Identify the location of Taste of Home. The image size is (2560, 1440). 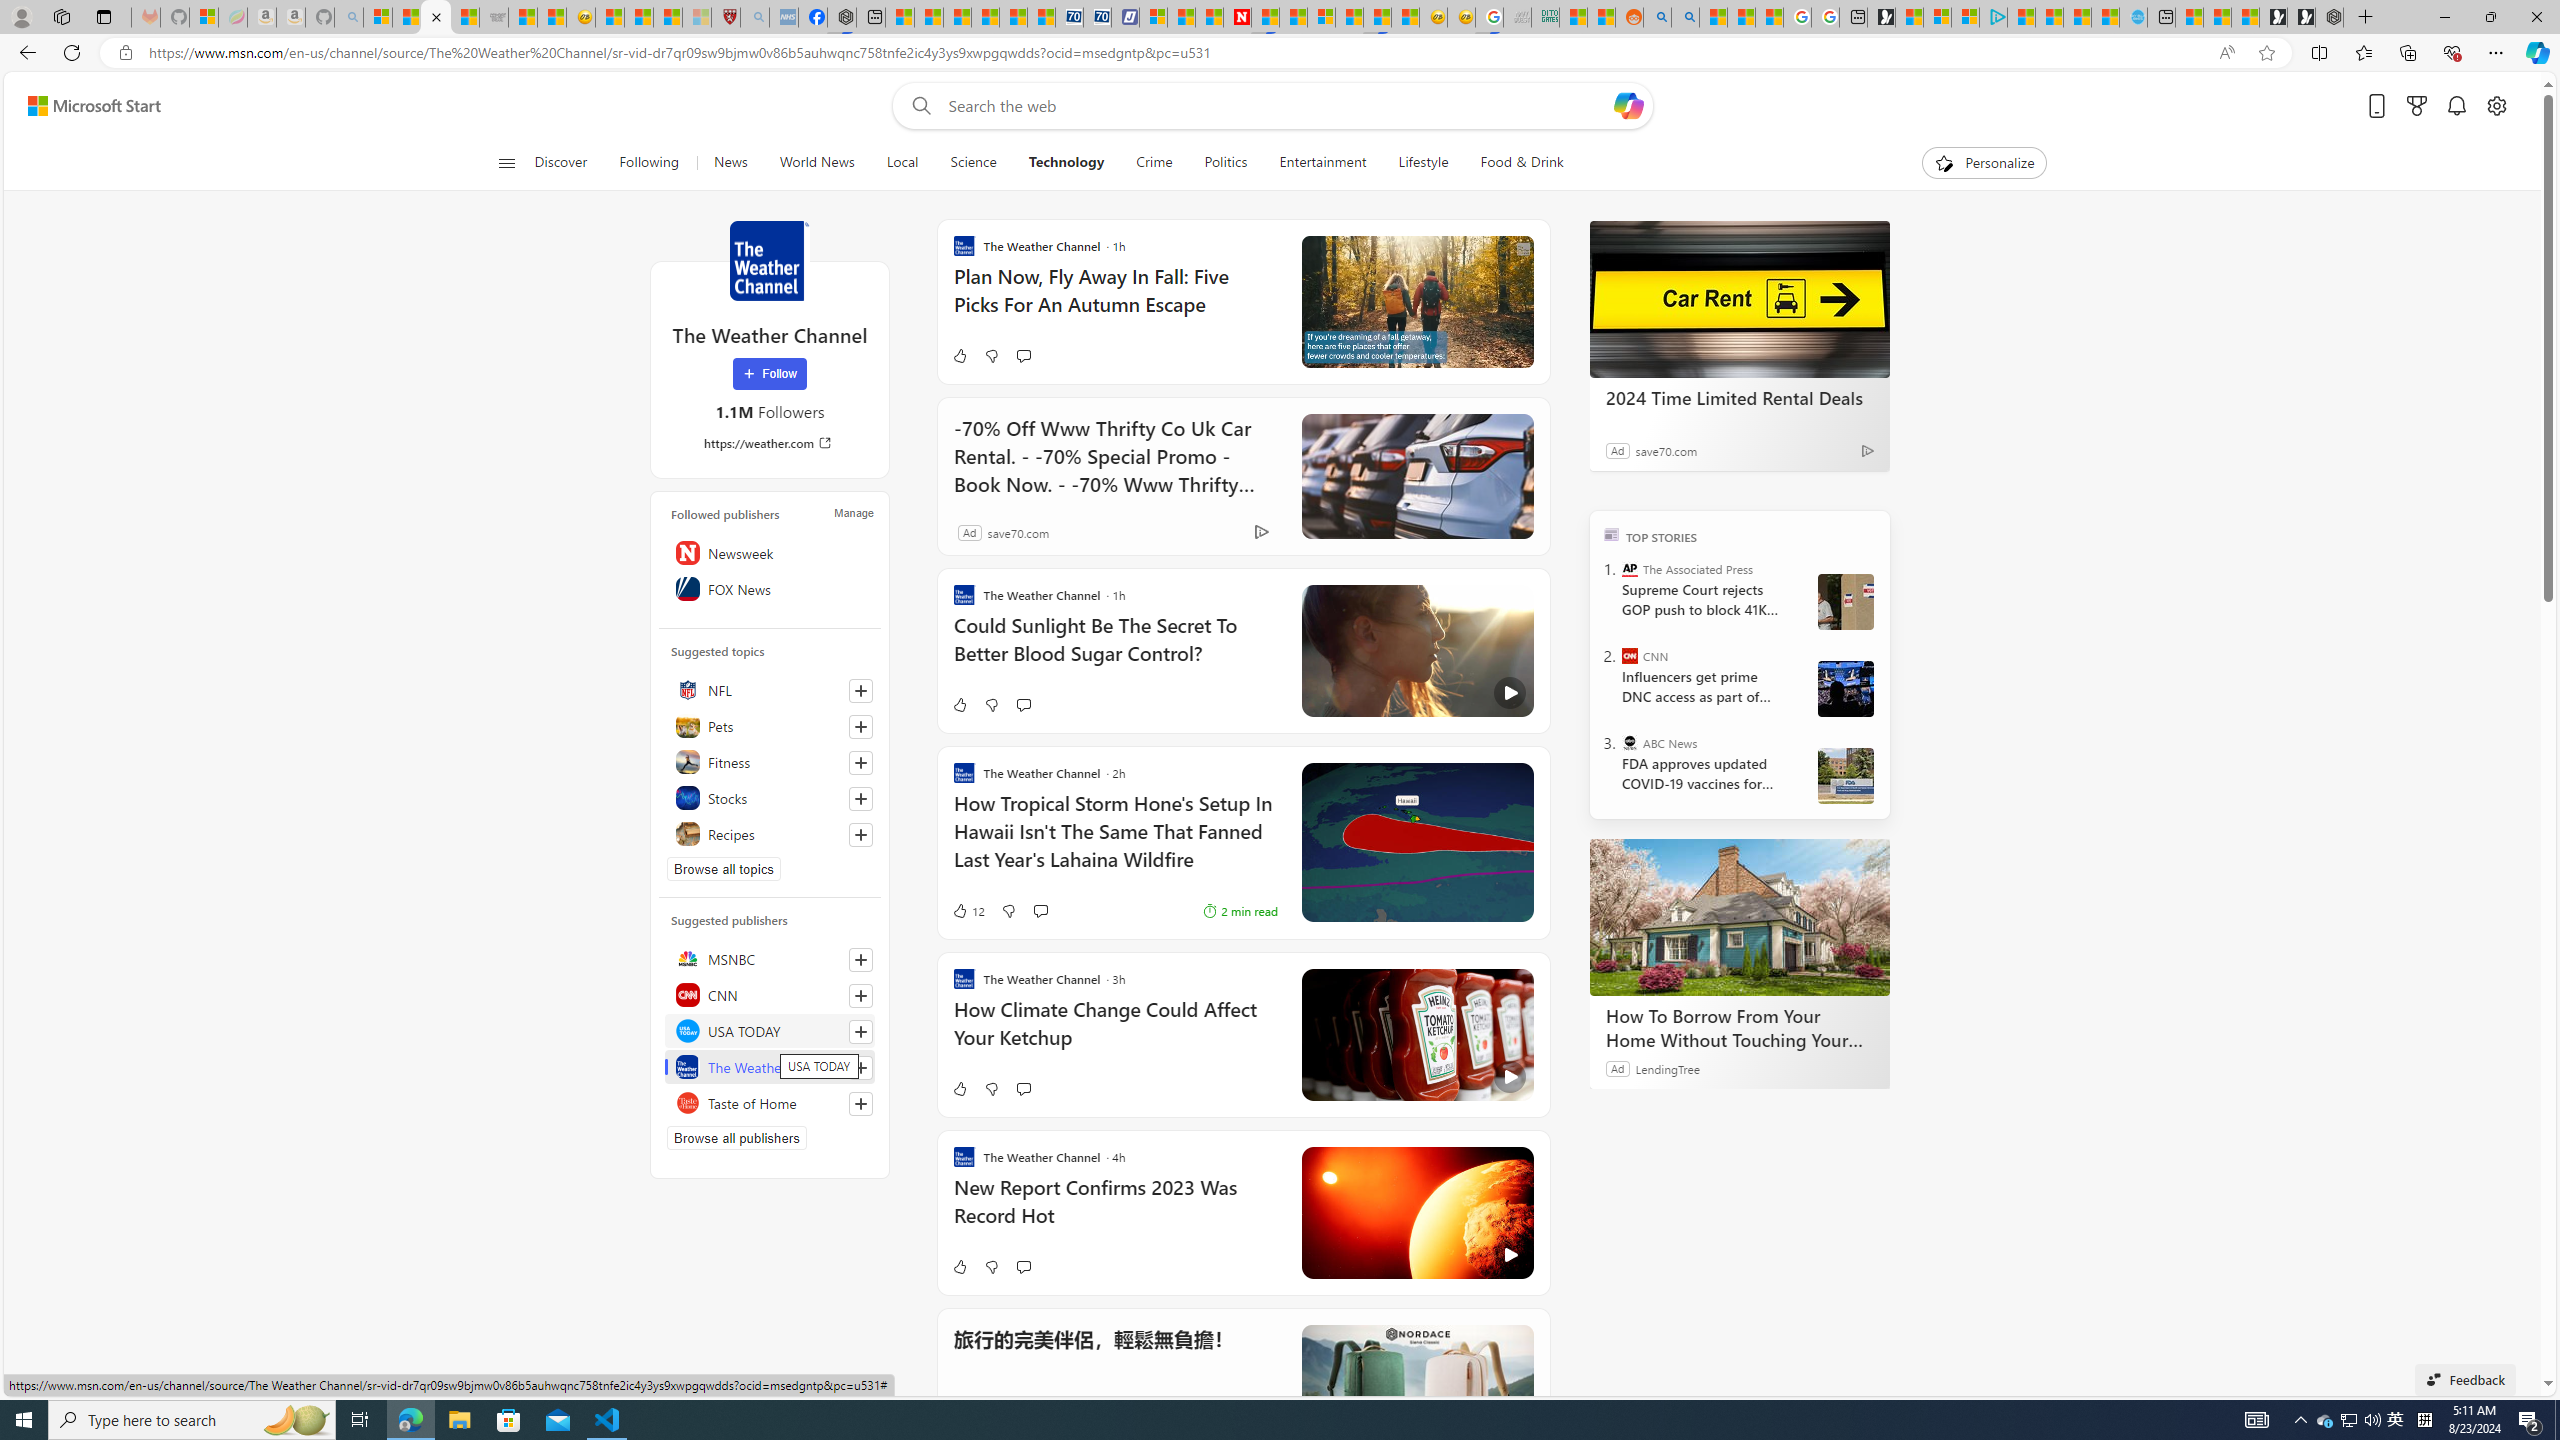
(770, 1102).